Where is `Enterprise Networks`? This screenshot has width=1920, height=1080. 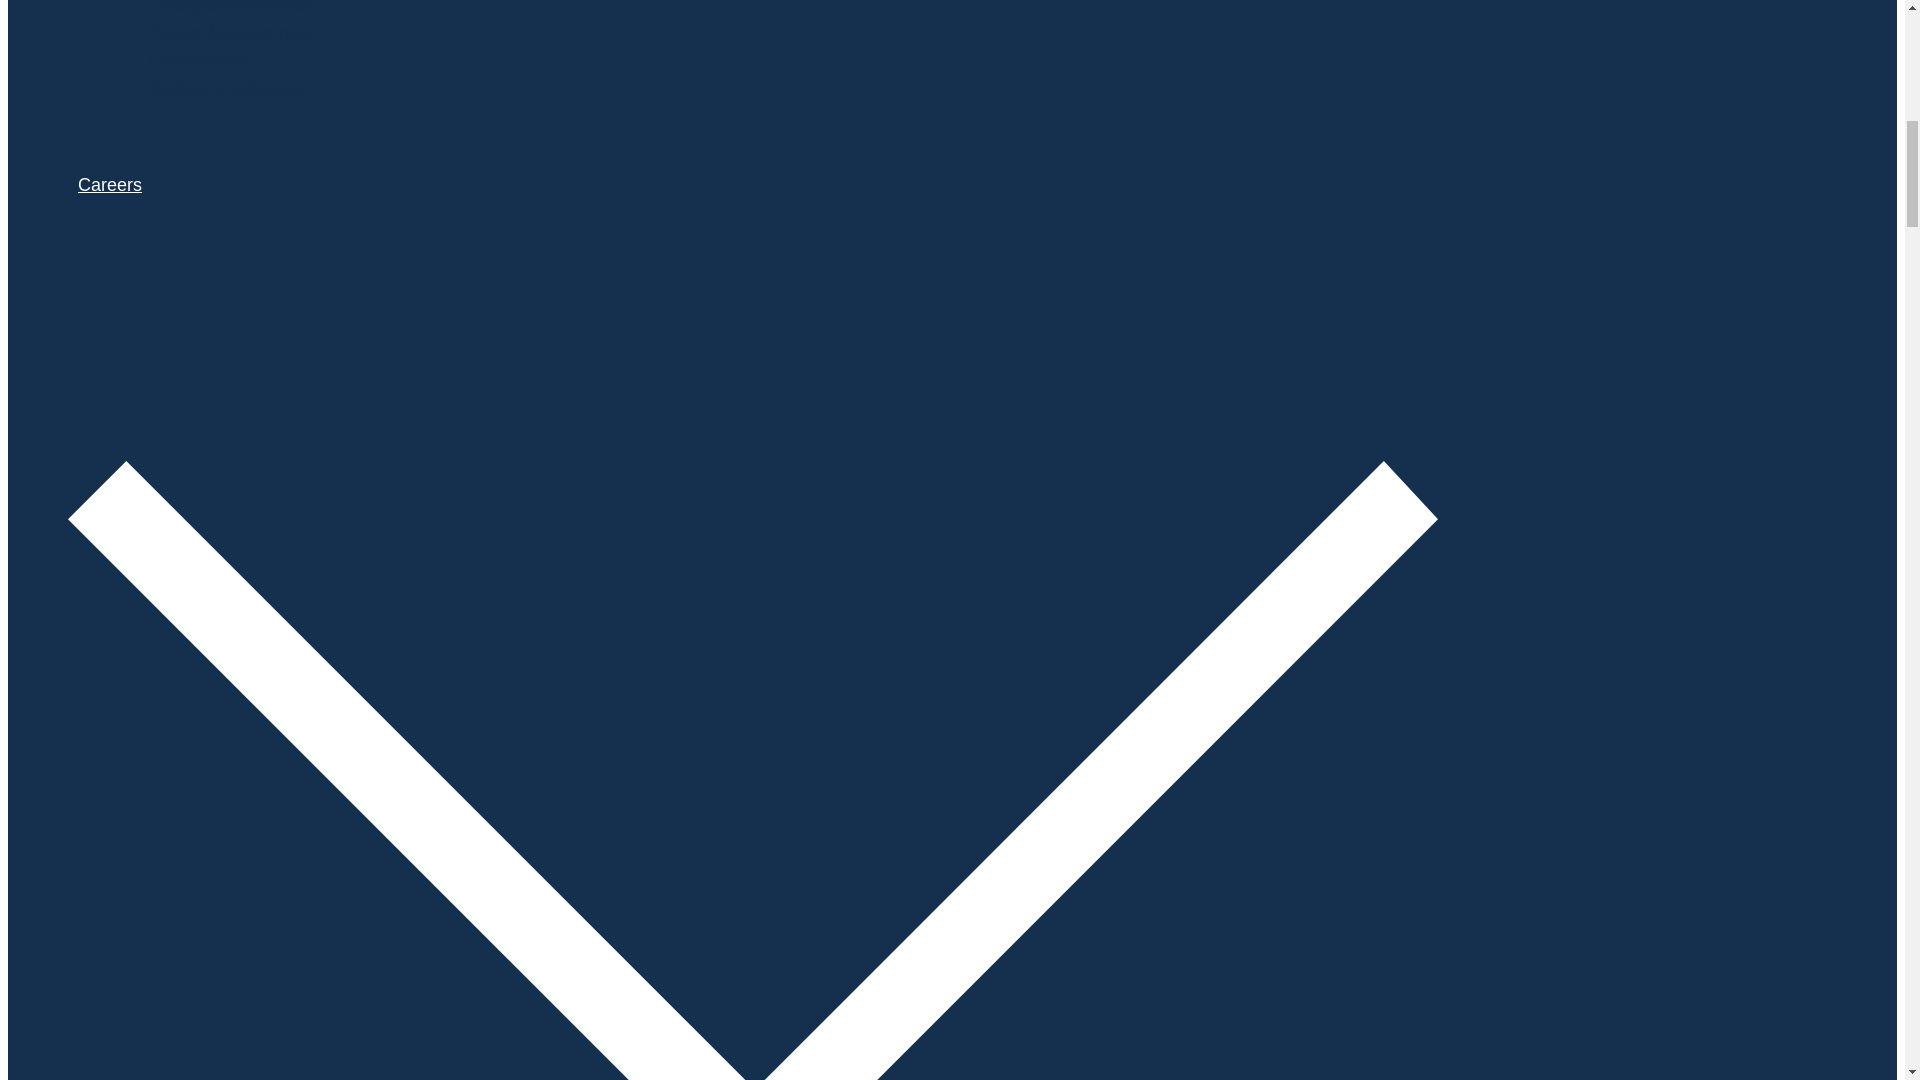
Enterprise Networks is located at coordinates (228, 8).